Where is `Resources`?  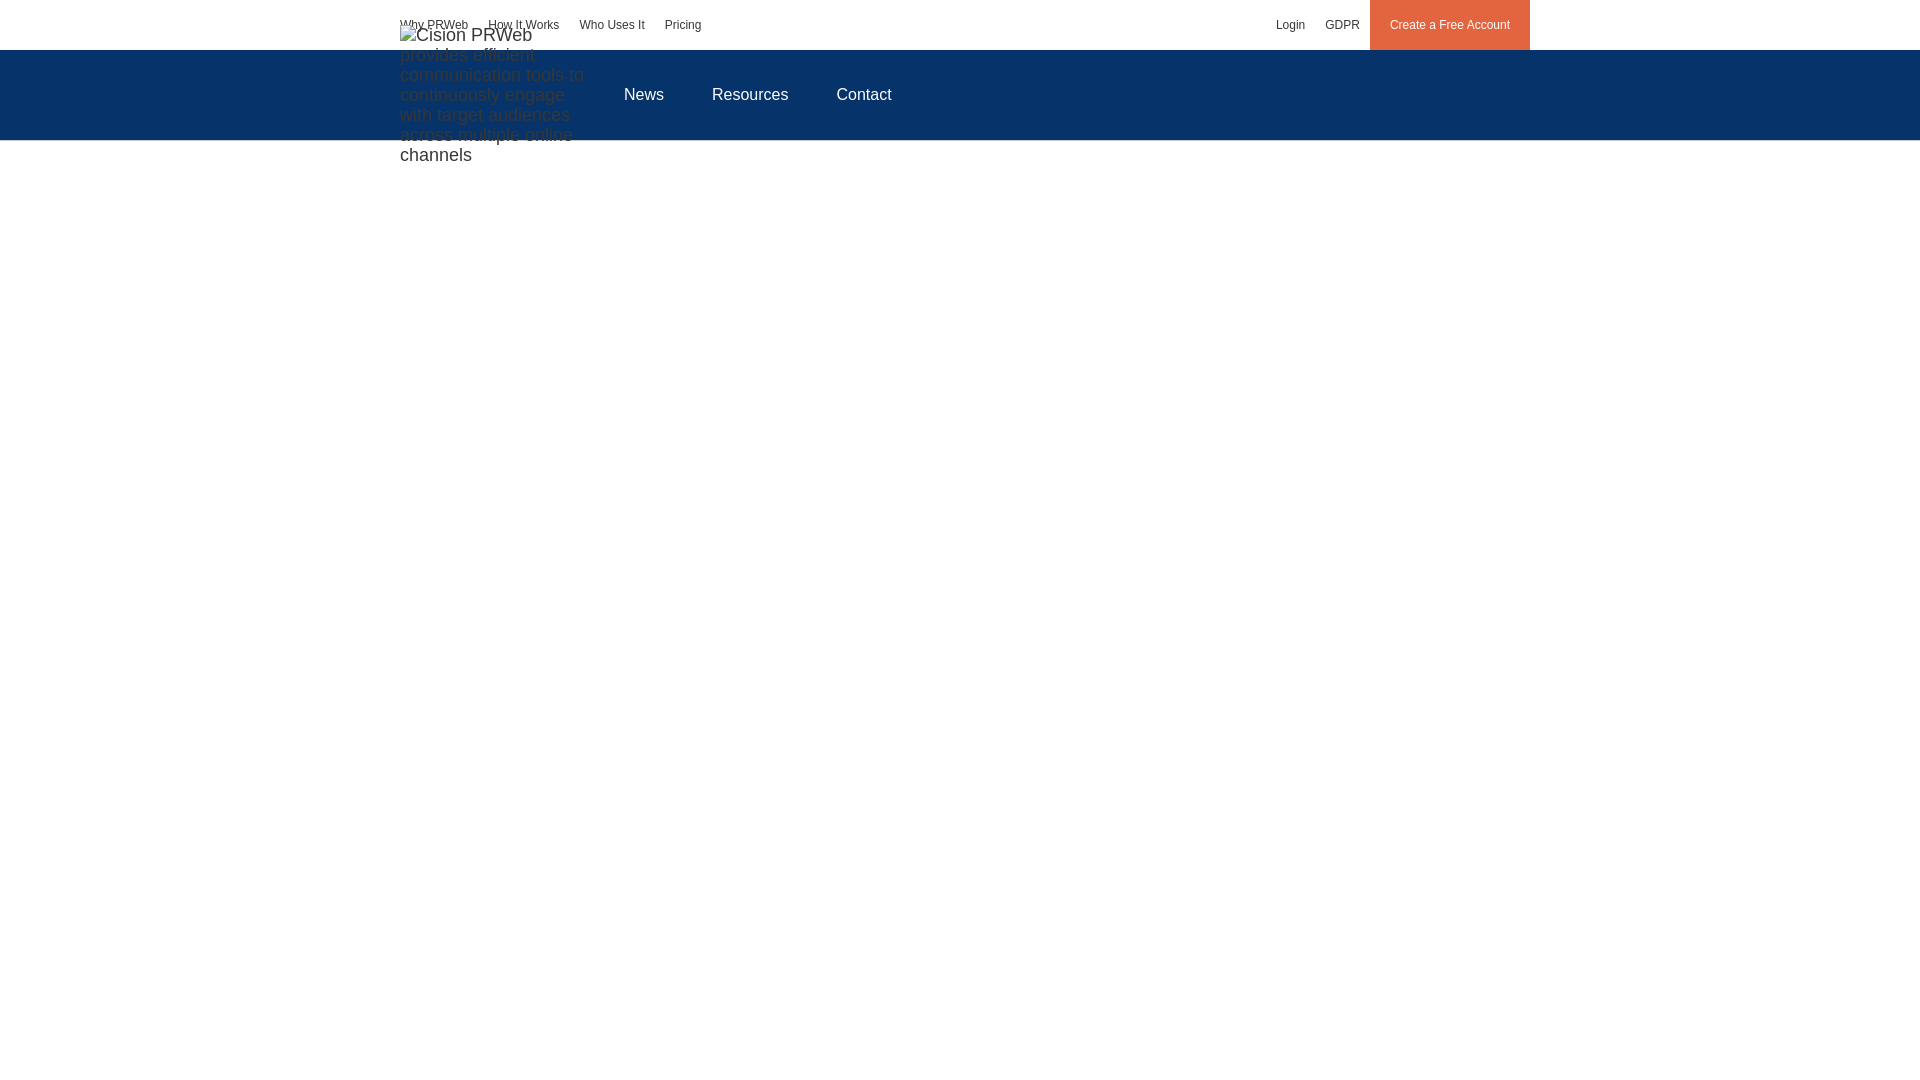 Resources is located at coordinates (750, 94).